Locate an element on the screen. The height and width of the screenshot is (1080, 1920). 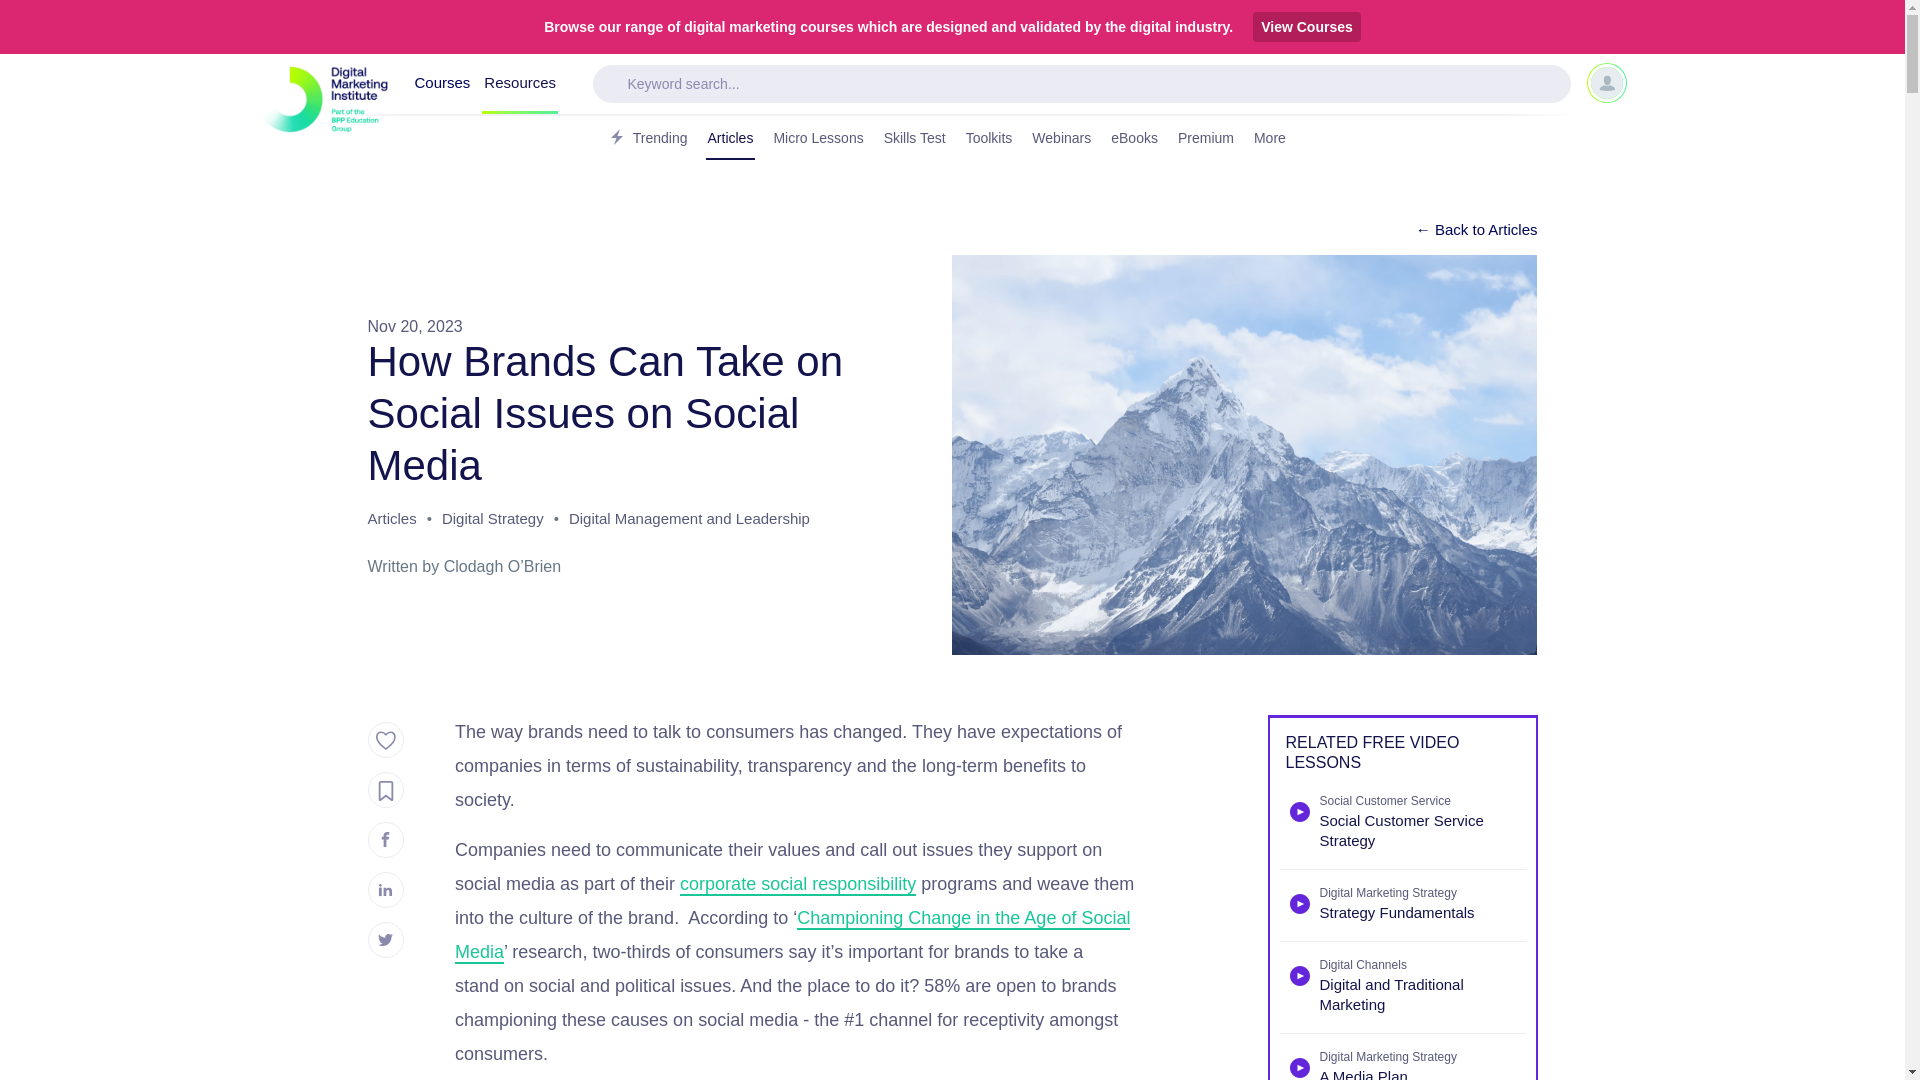
Micro Lessons is located at coordinates (818, 138).